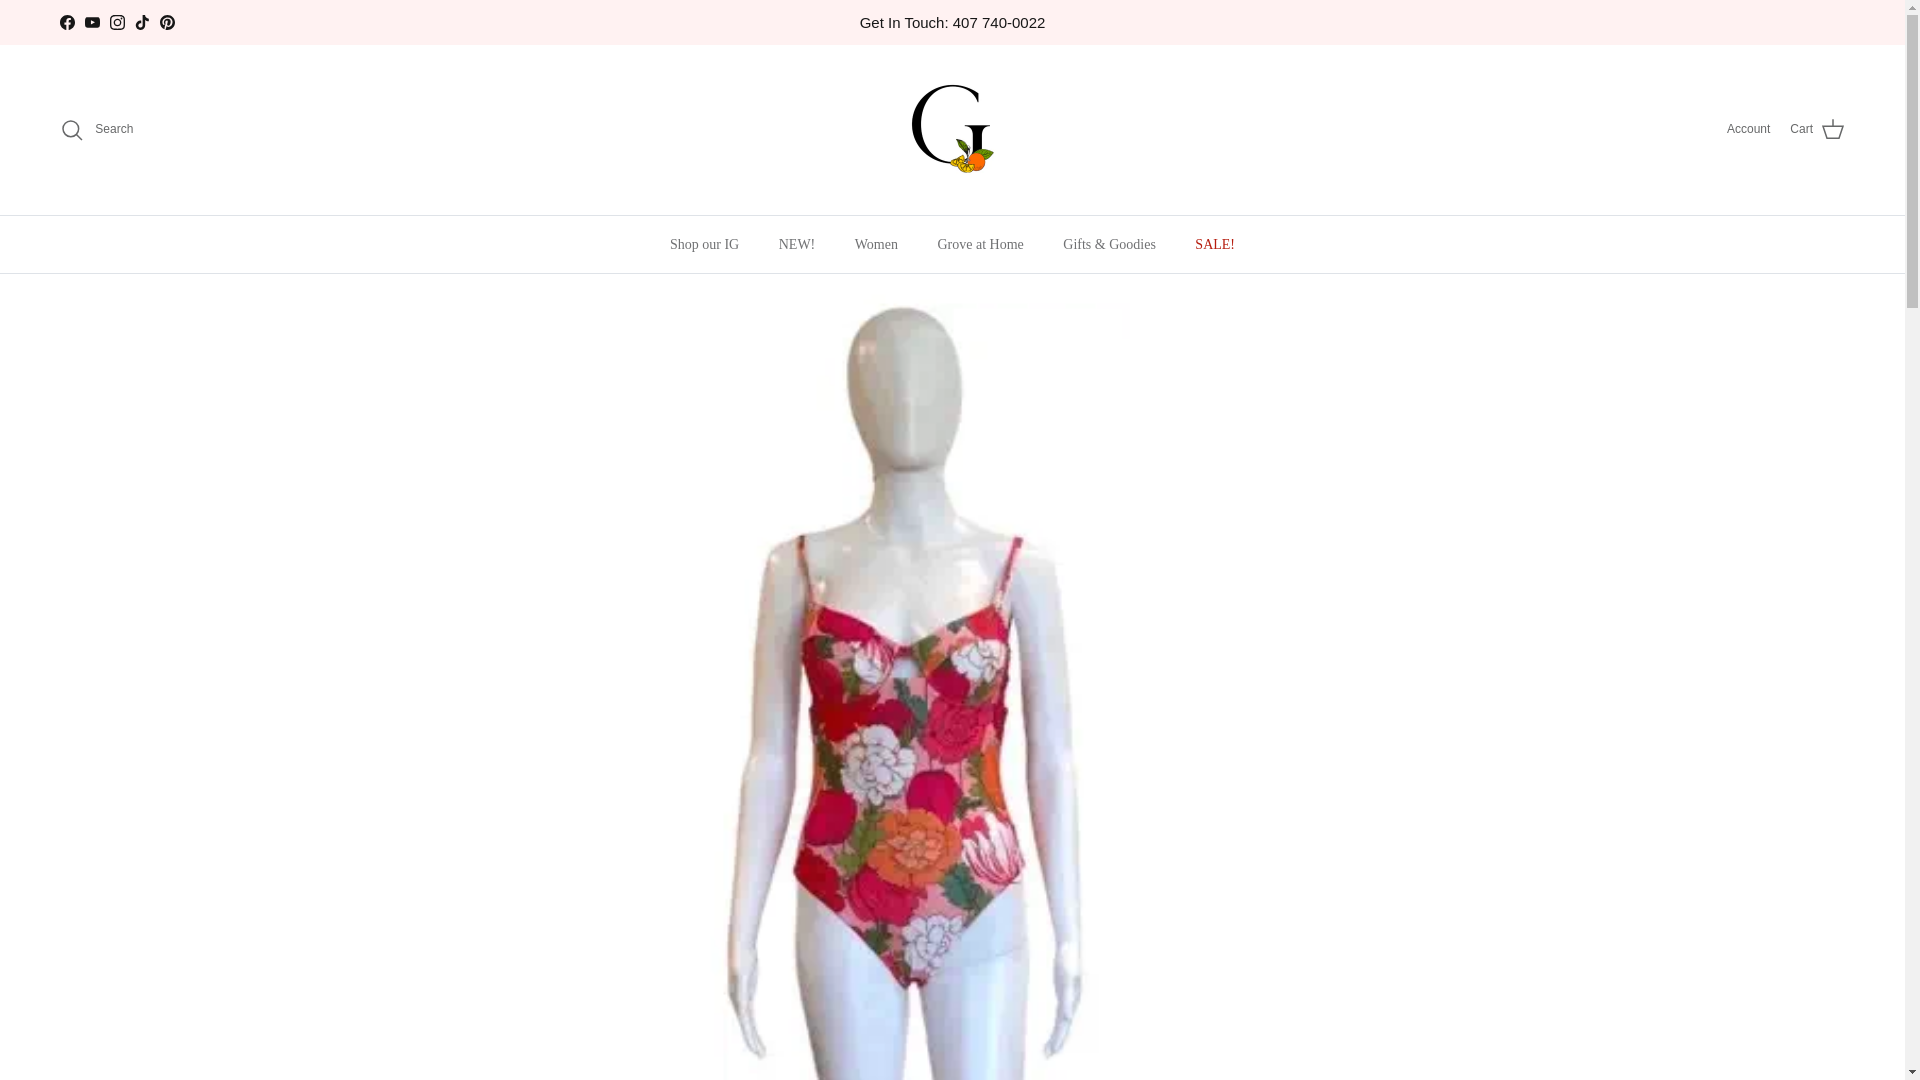 The width and height of the screenshot is (1920, 1080). Describe the element at coordinates (796, 244) in the screenshot. I see `NEW!` at that location.